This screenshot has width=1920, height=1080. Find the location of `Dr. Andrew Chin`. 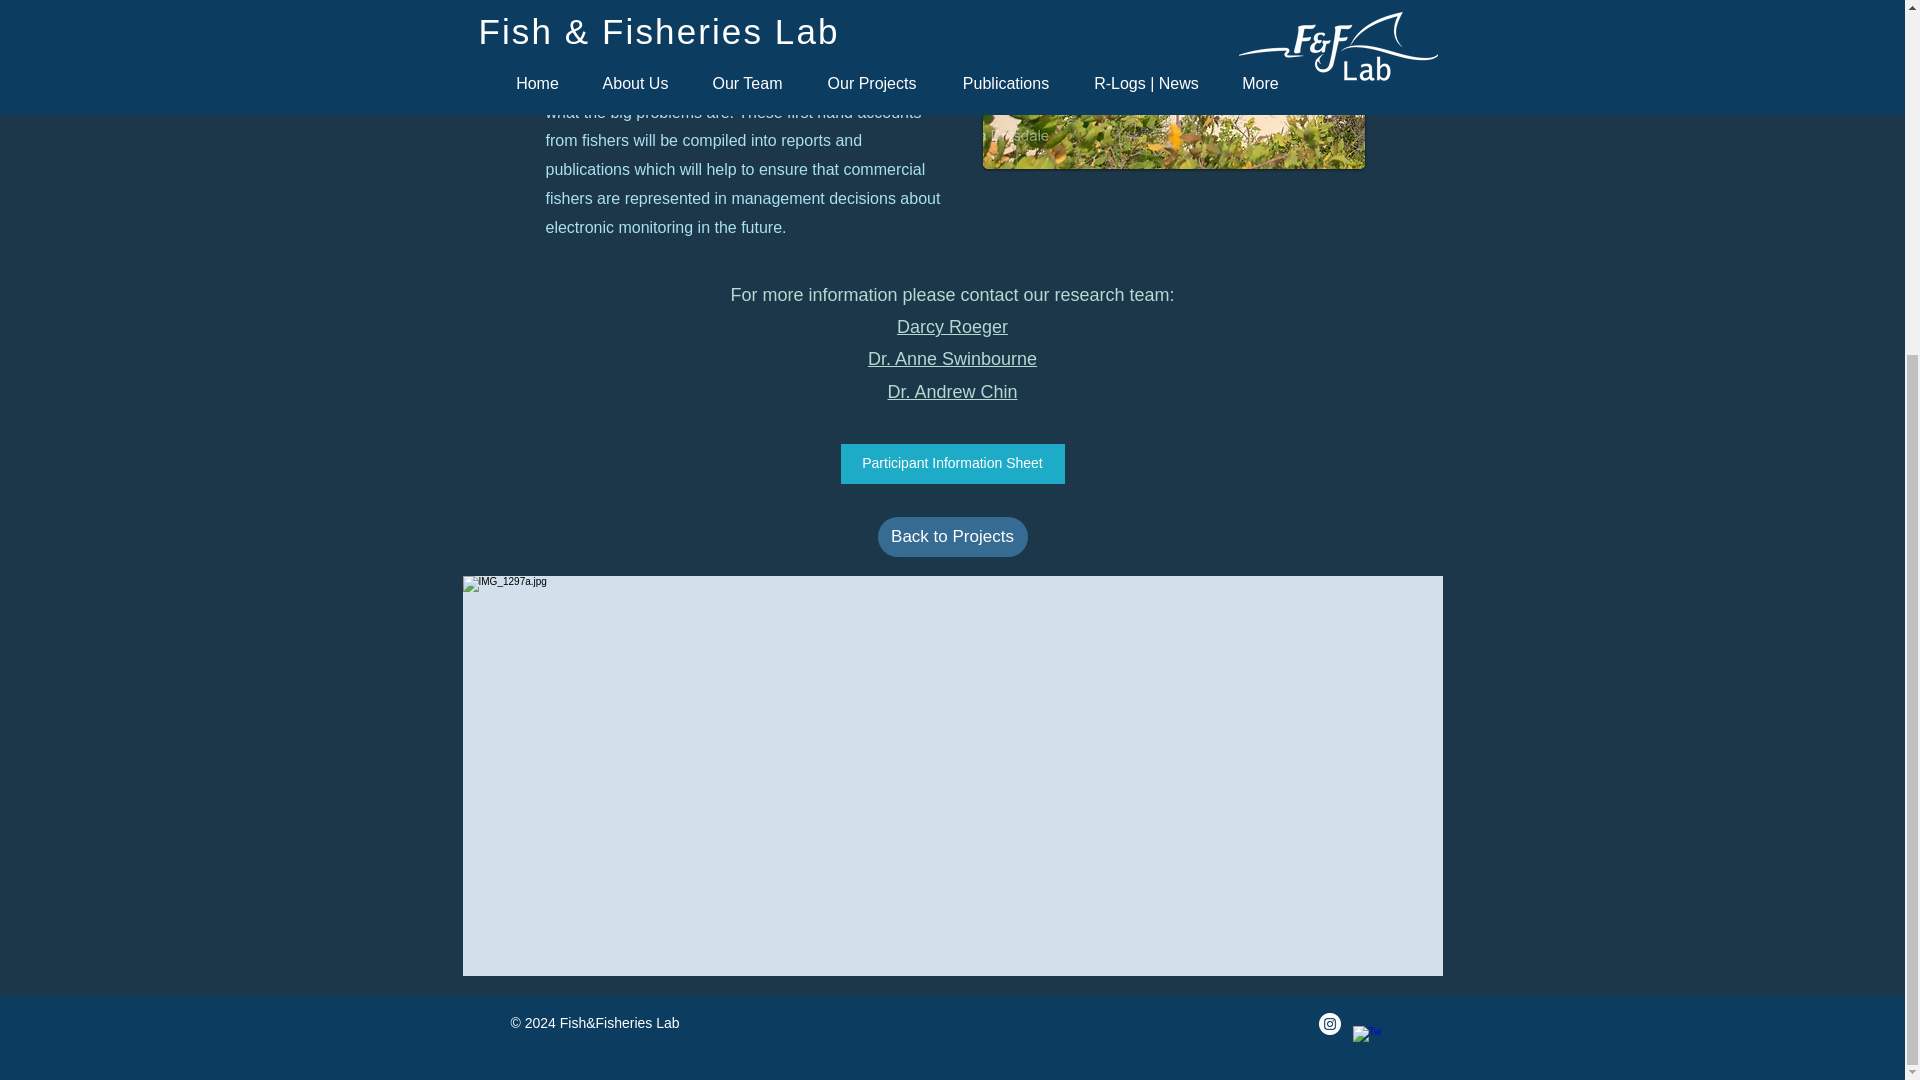

Dr. Andrew Chin is located at coordinates (952, 392).